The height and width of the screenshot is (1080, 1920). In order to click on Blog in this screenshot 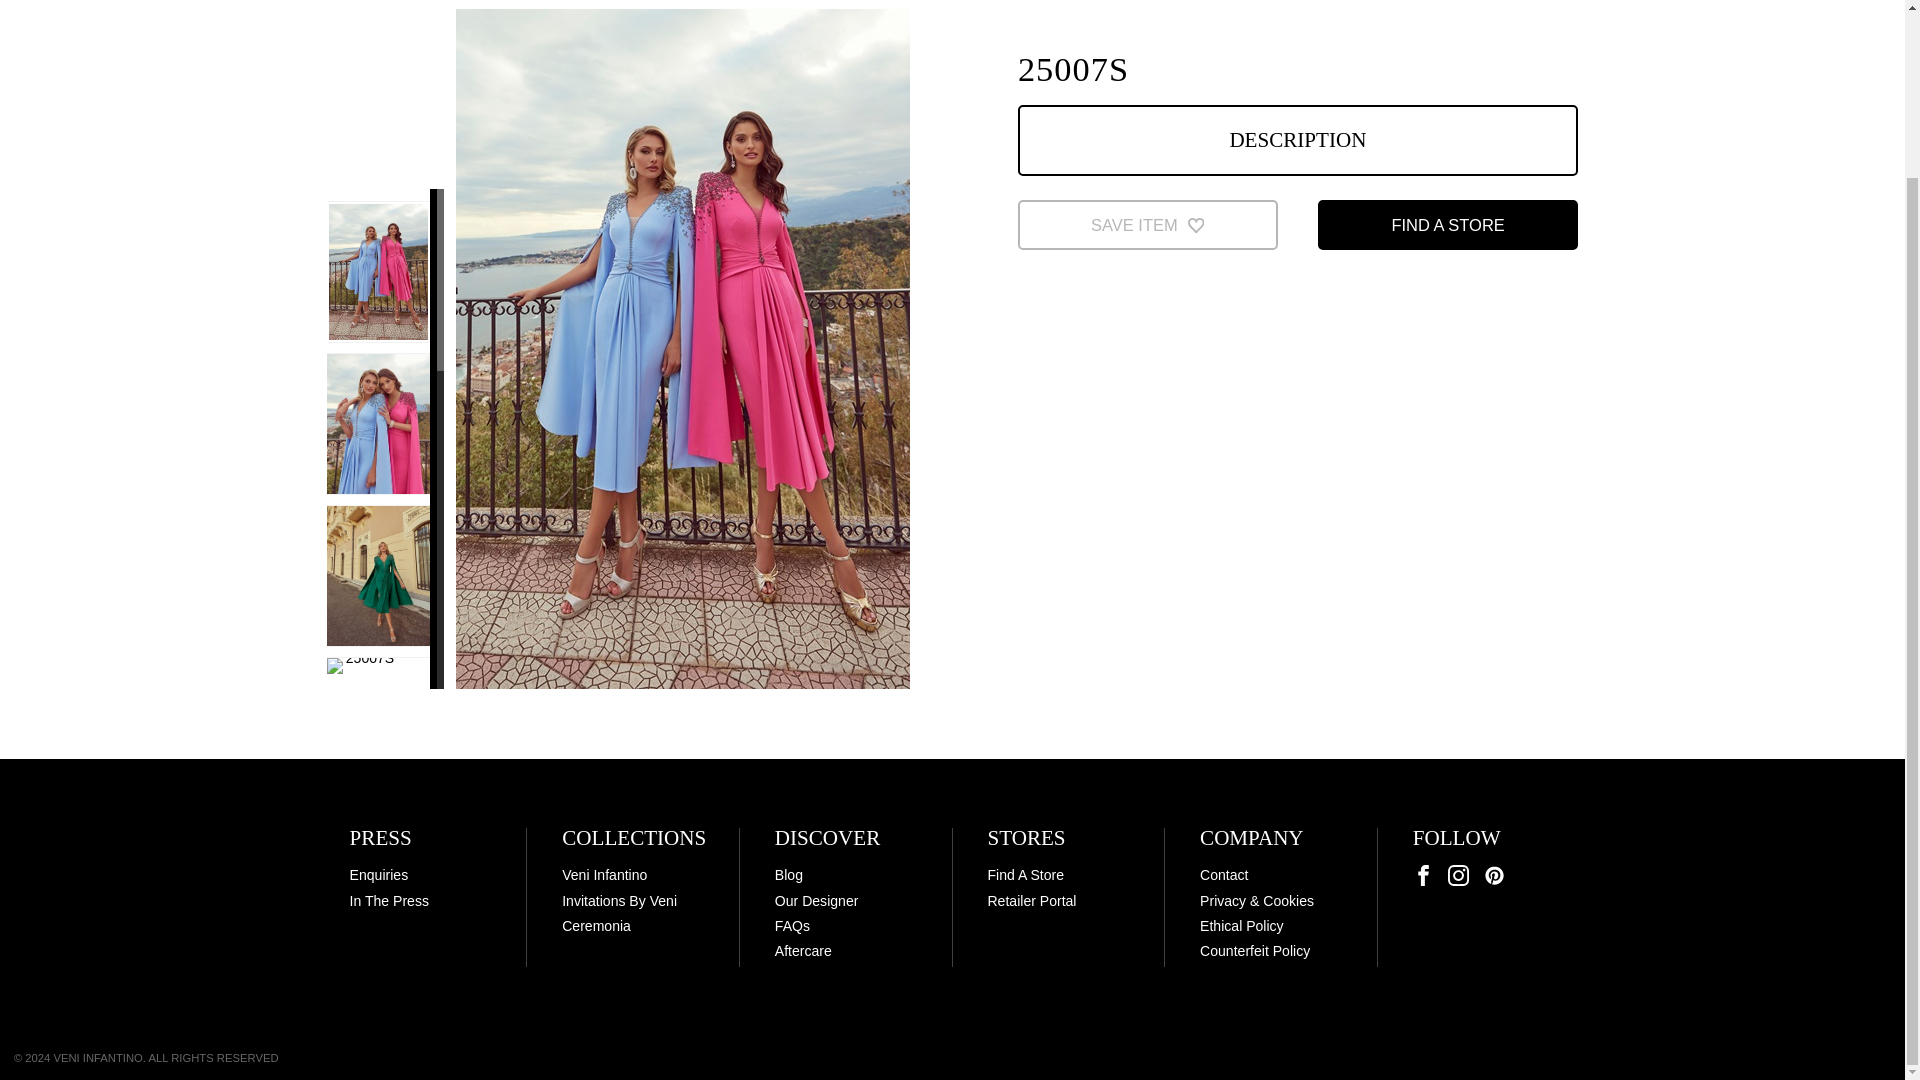, I will do `click(788, 875)`.